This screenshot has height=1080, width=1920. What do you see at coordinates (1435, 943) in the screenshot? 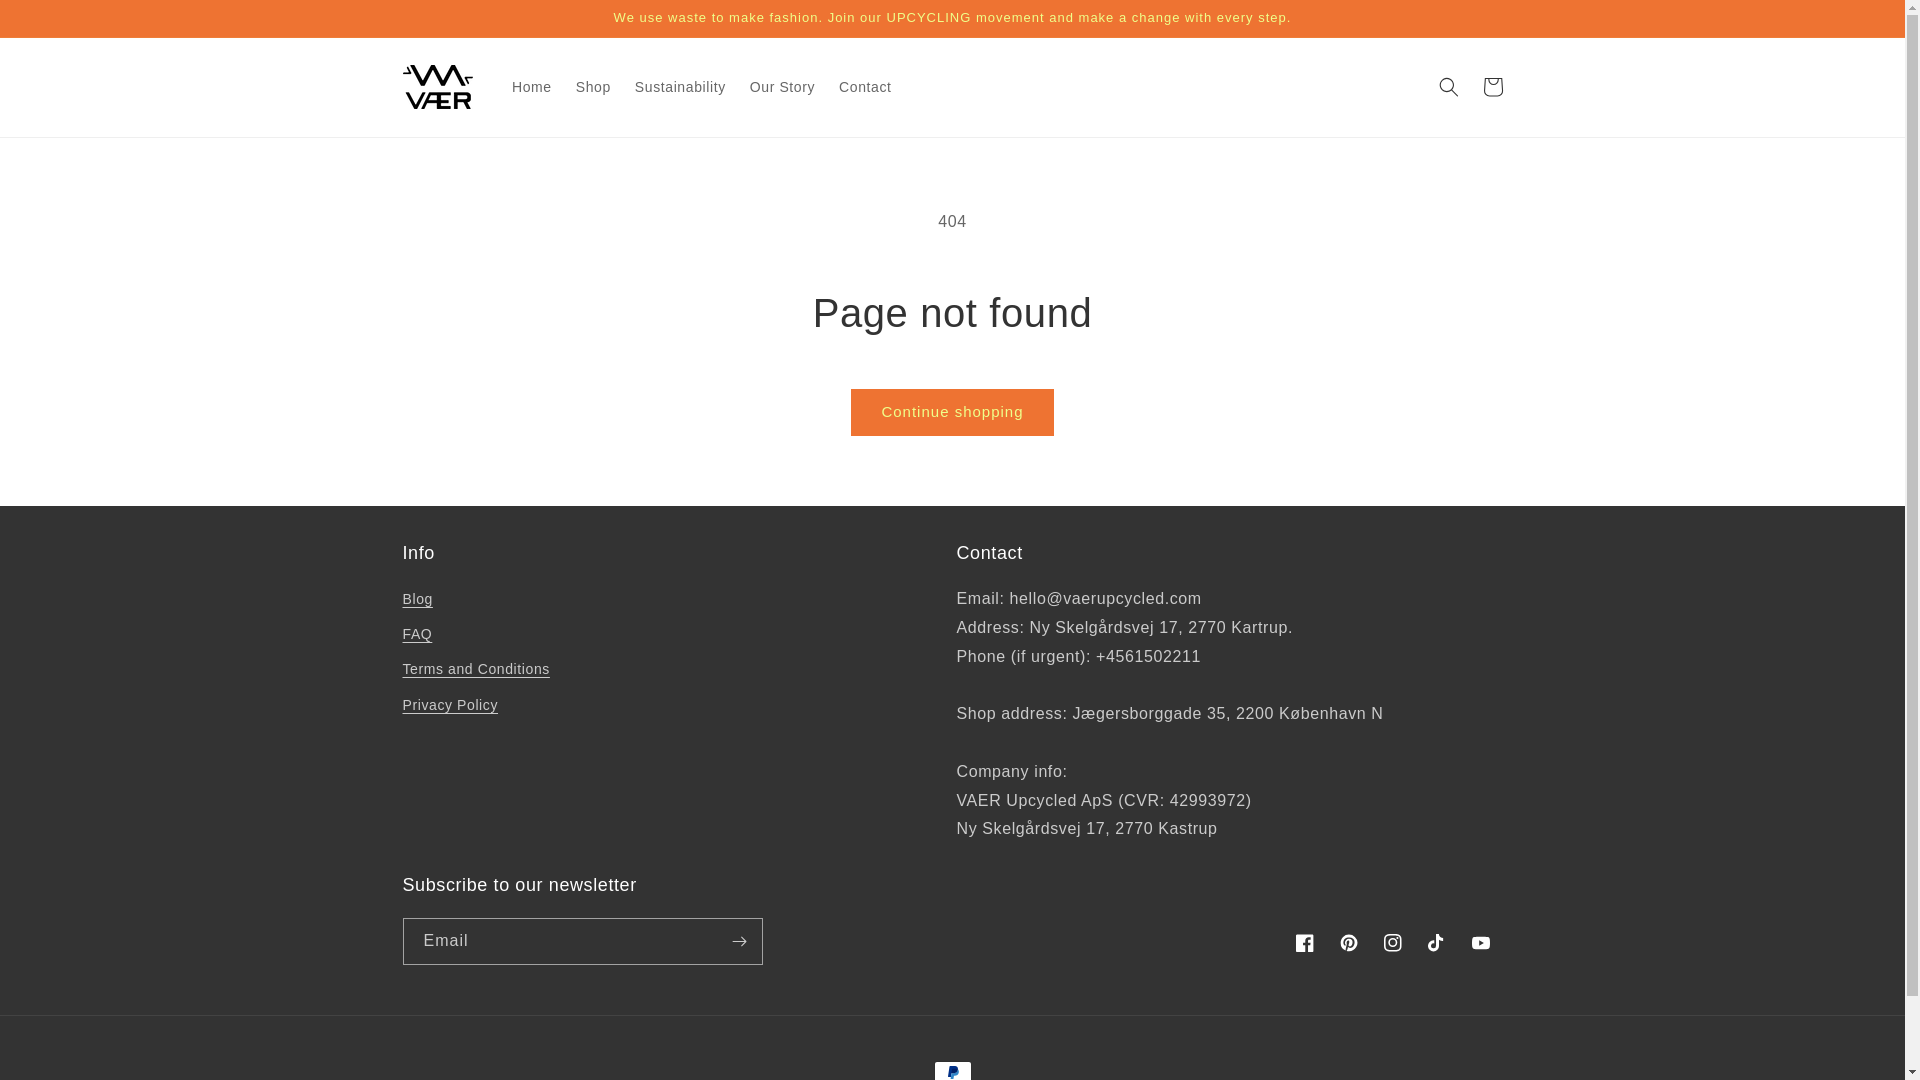
I see `TikTok` at bounding box center [1435, 943].